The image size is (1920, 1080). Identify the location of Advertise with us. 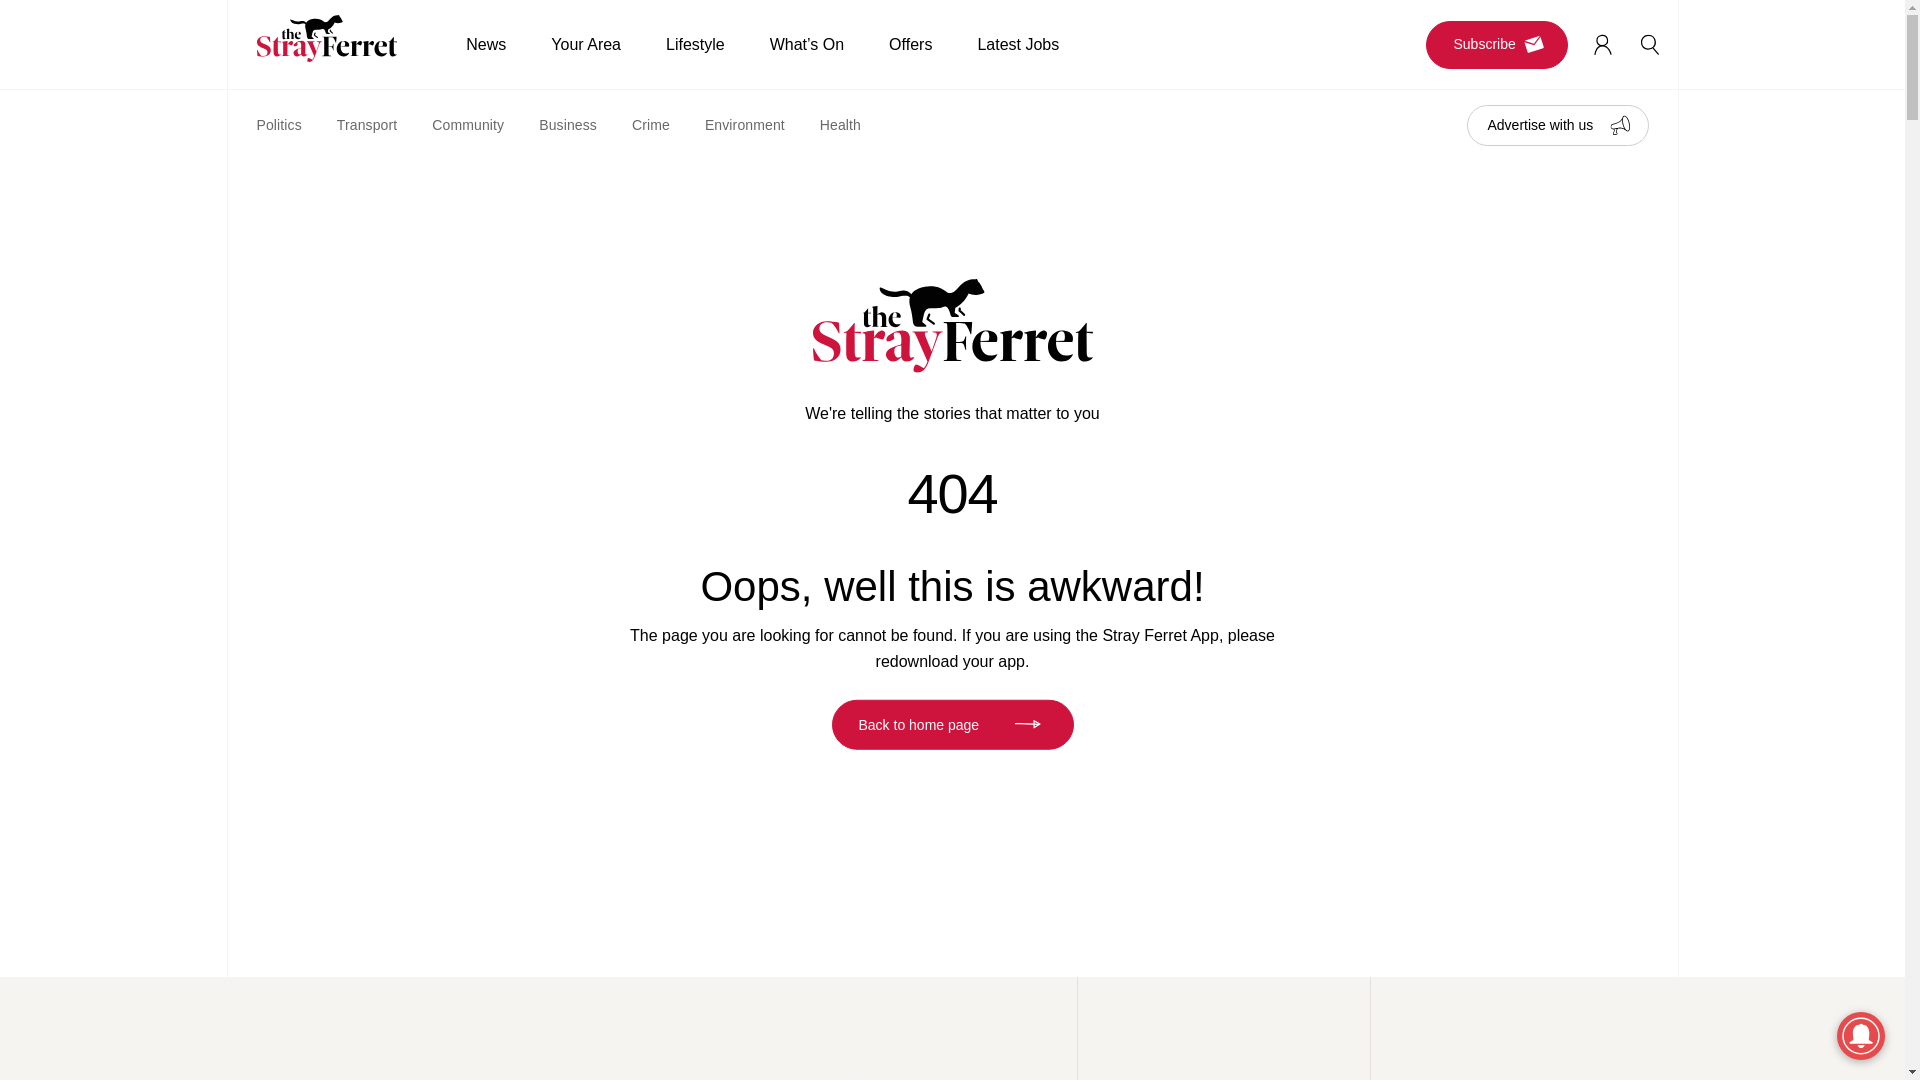
(1556, 124).